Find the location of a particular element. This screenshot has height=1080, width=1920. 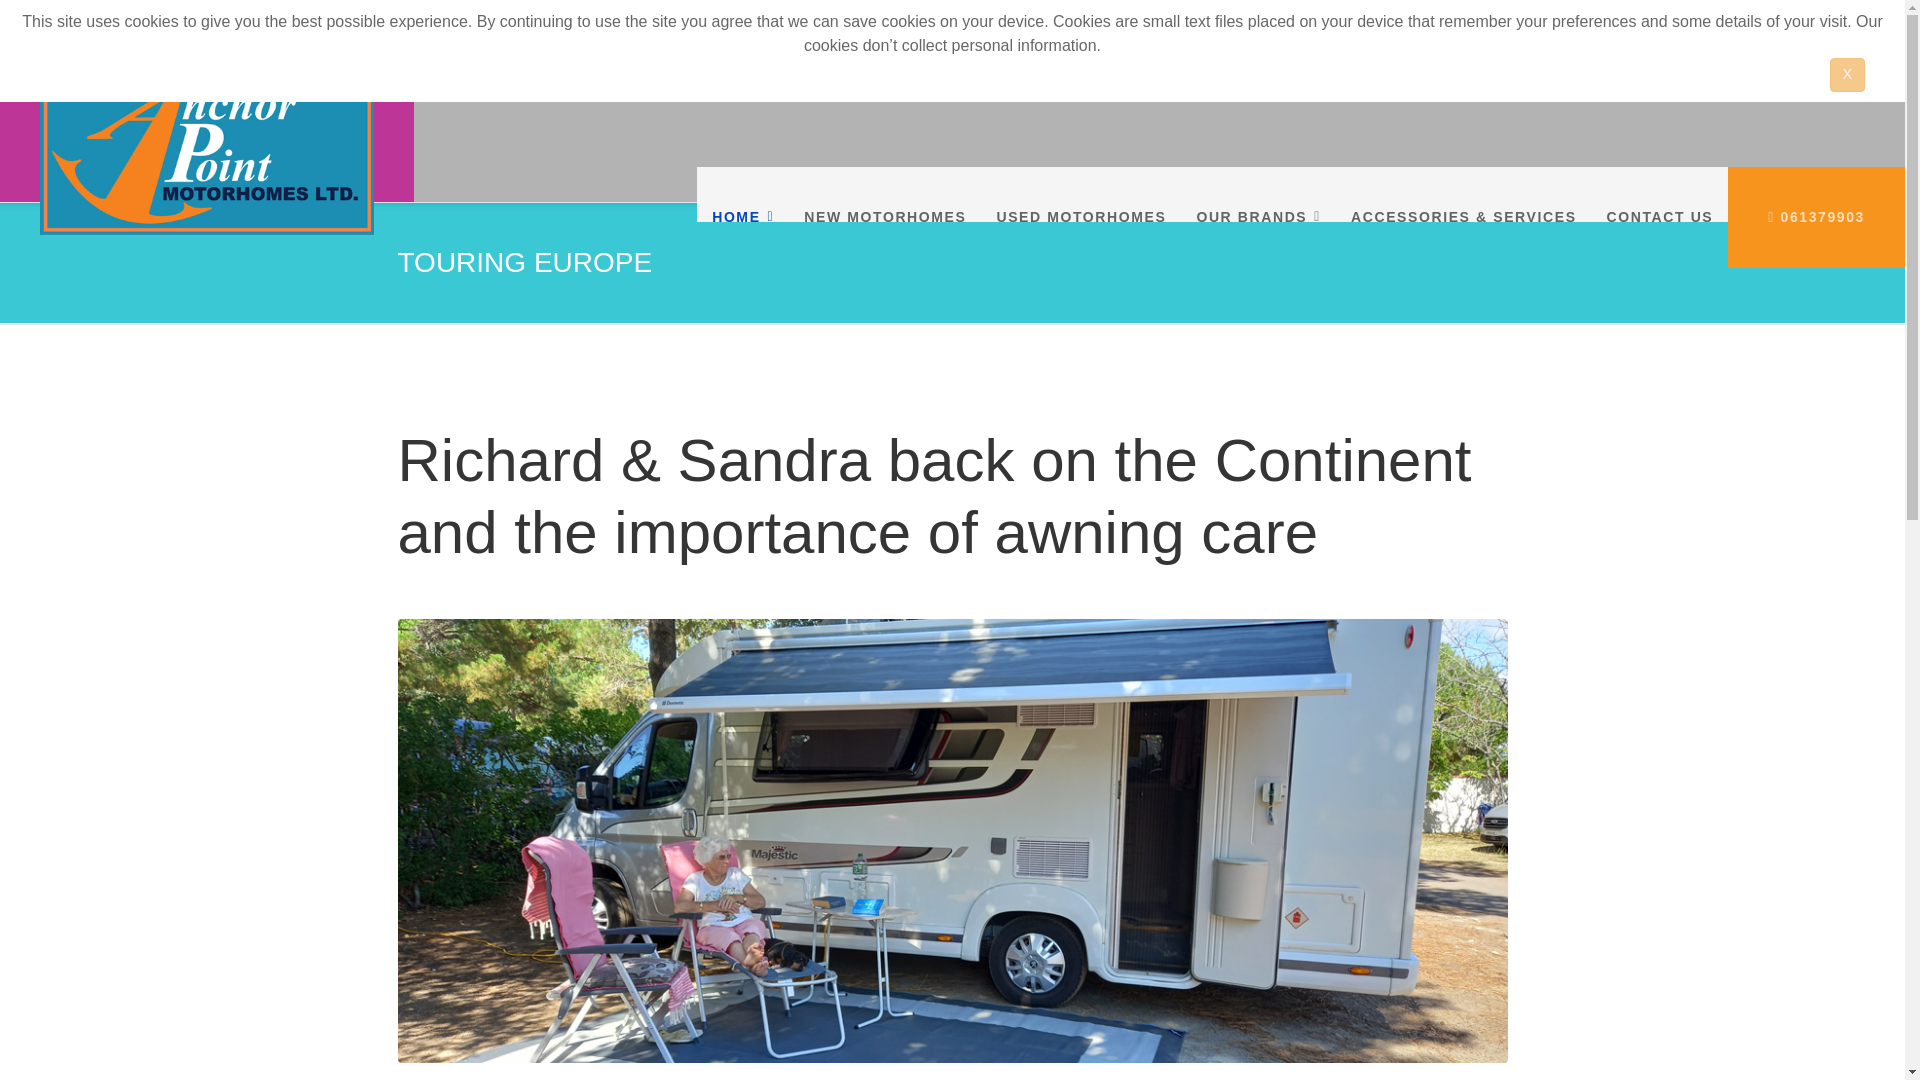

OUR BRANDS is located at coordinates (1258, 216).